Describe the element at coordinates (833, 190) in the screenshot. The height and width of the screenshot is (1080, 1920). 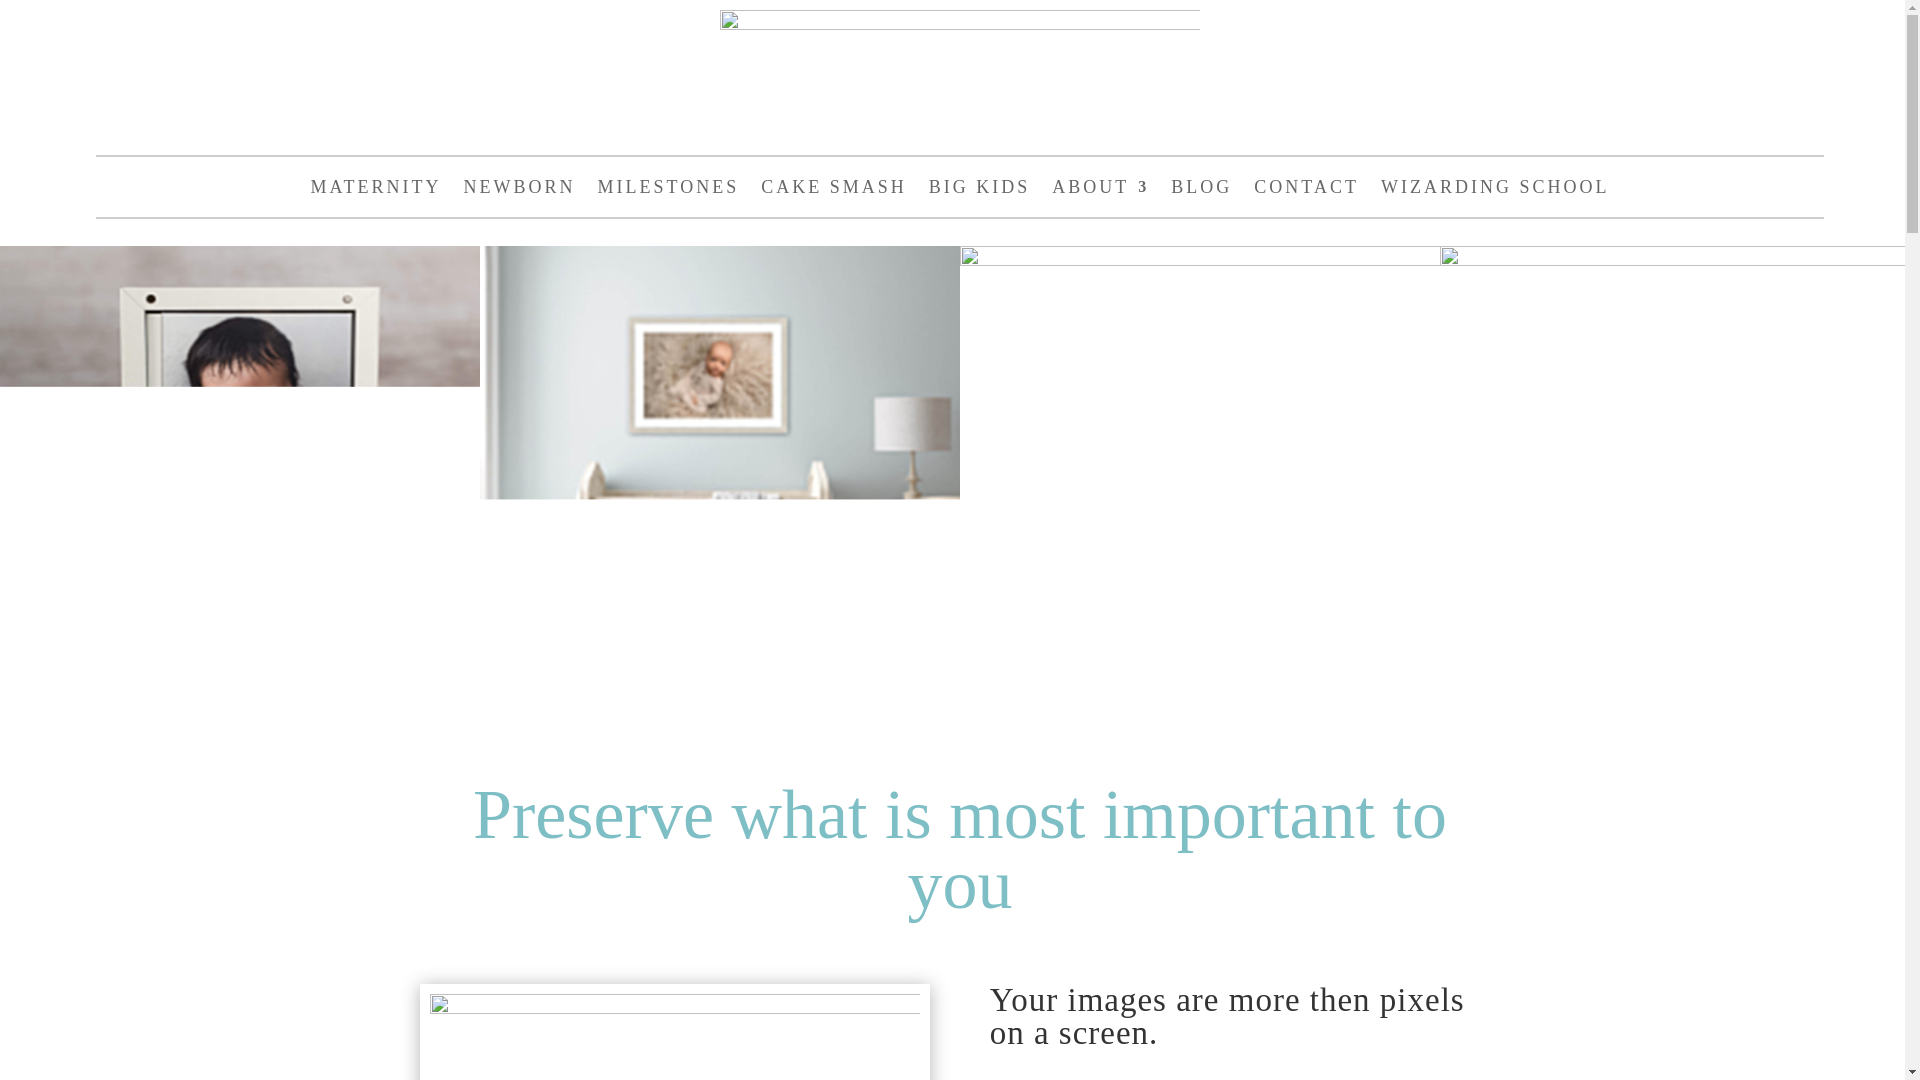
I see `CAKE SMASH` at that location.